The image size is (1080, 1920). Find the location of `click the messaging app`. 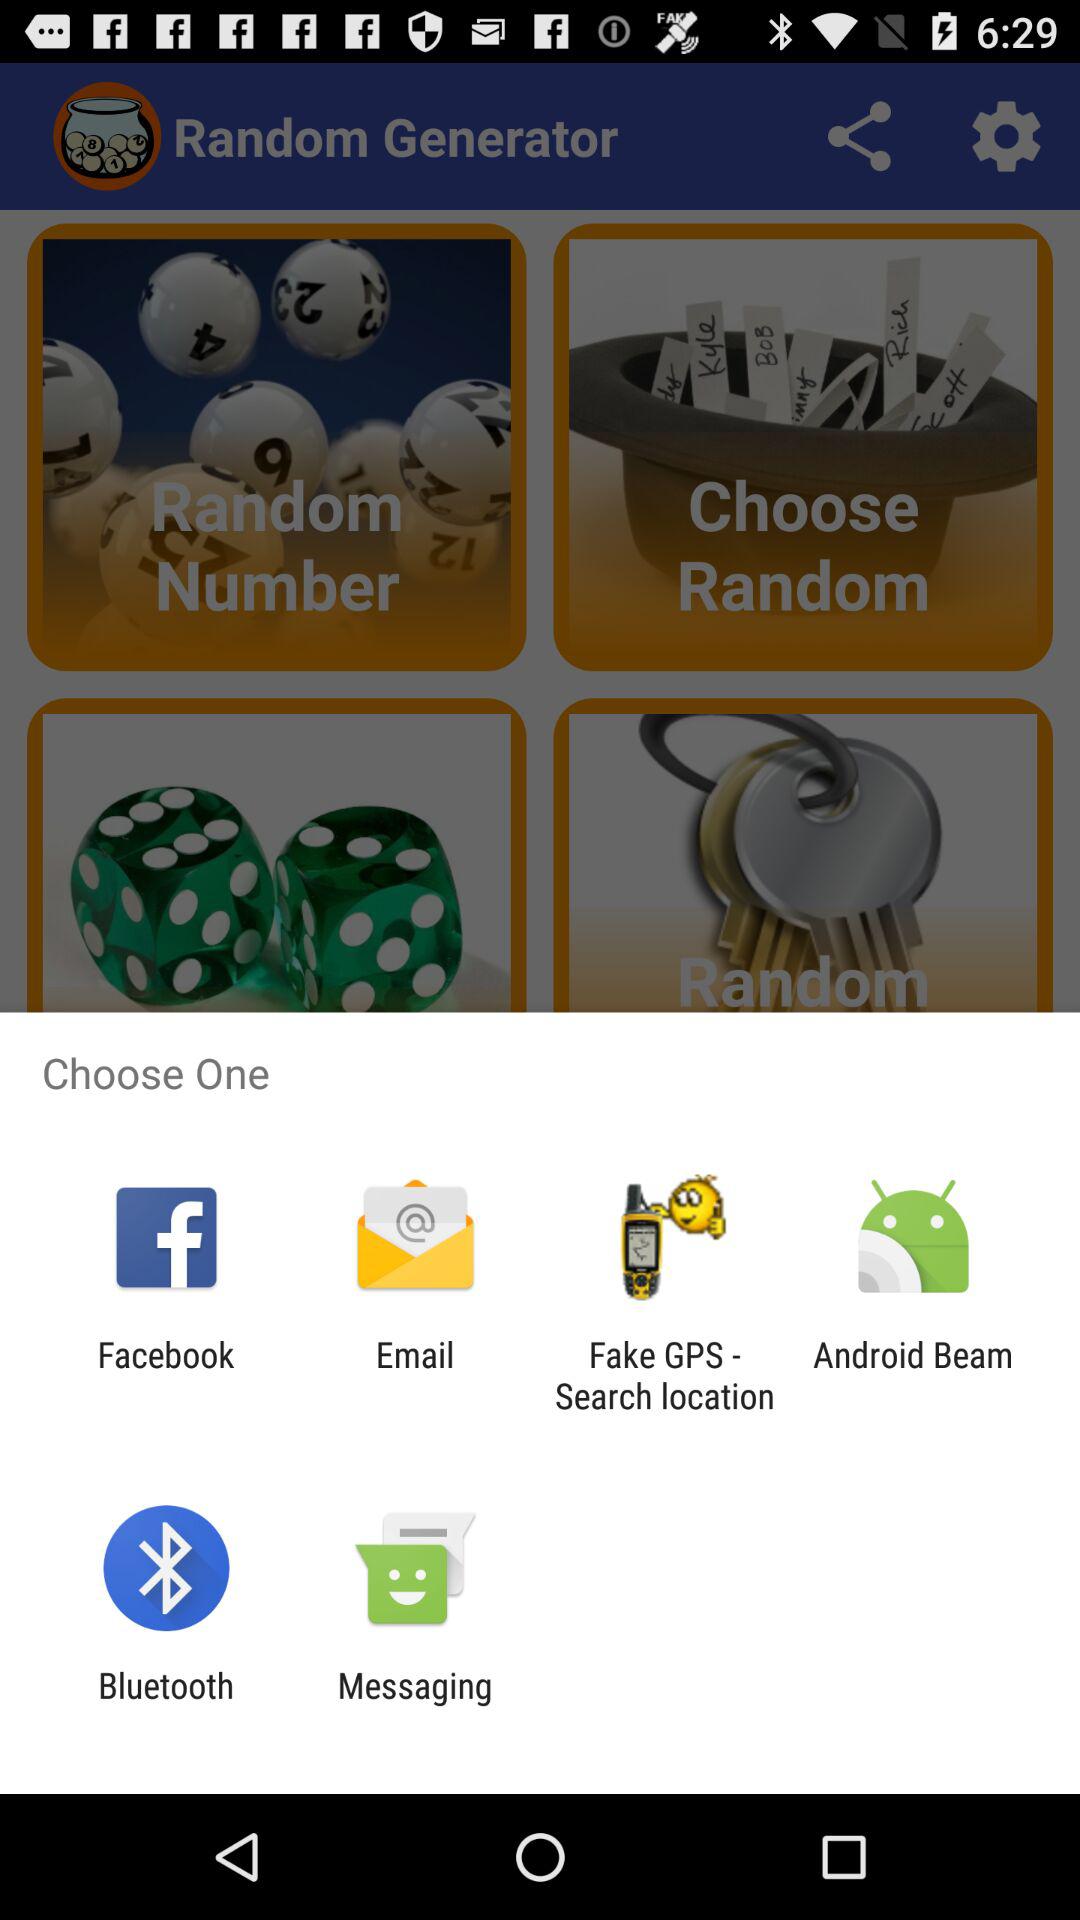

click the messaging app is located at coordinates (414, 1706).